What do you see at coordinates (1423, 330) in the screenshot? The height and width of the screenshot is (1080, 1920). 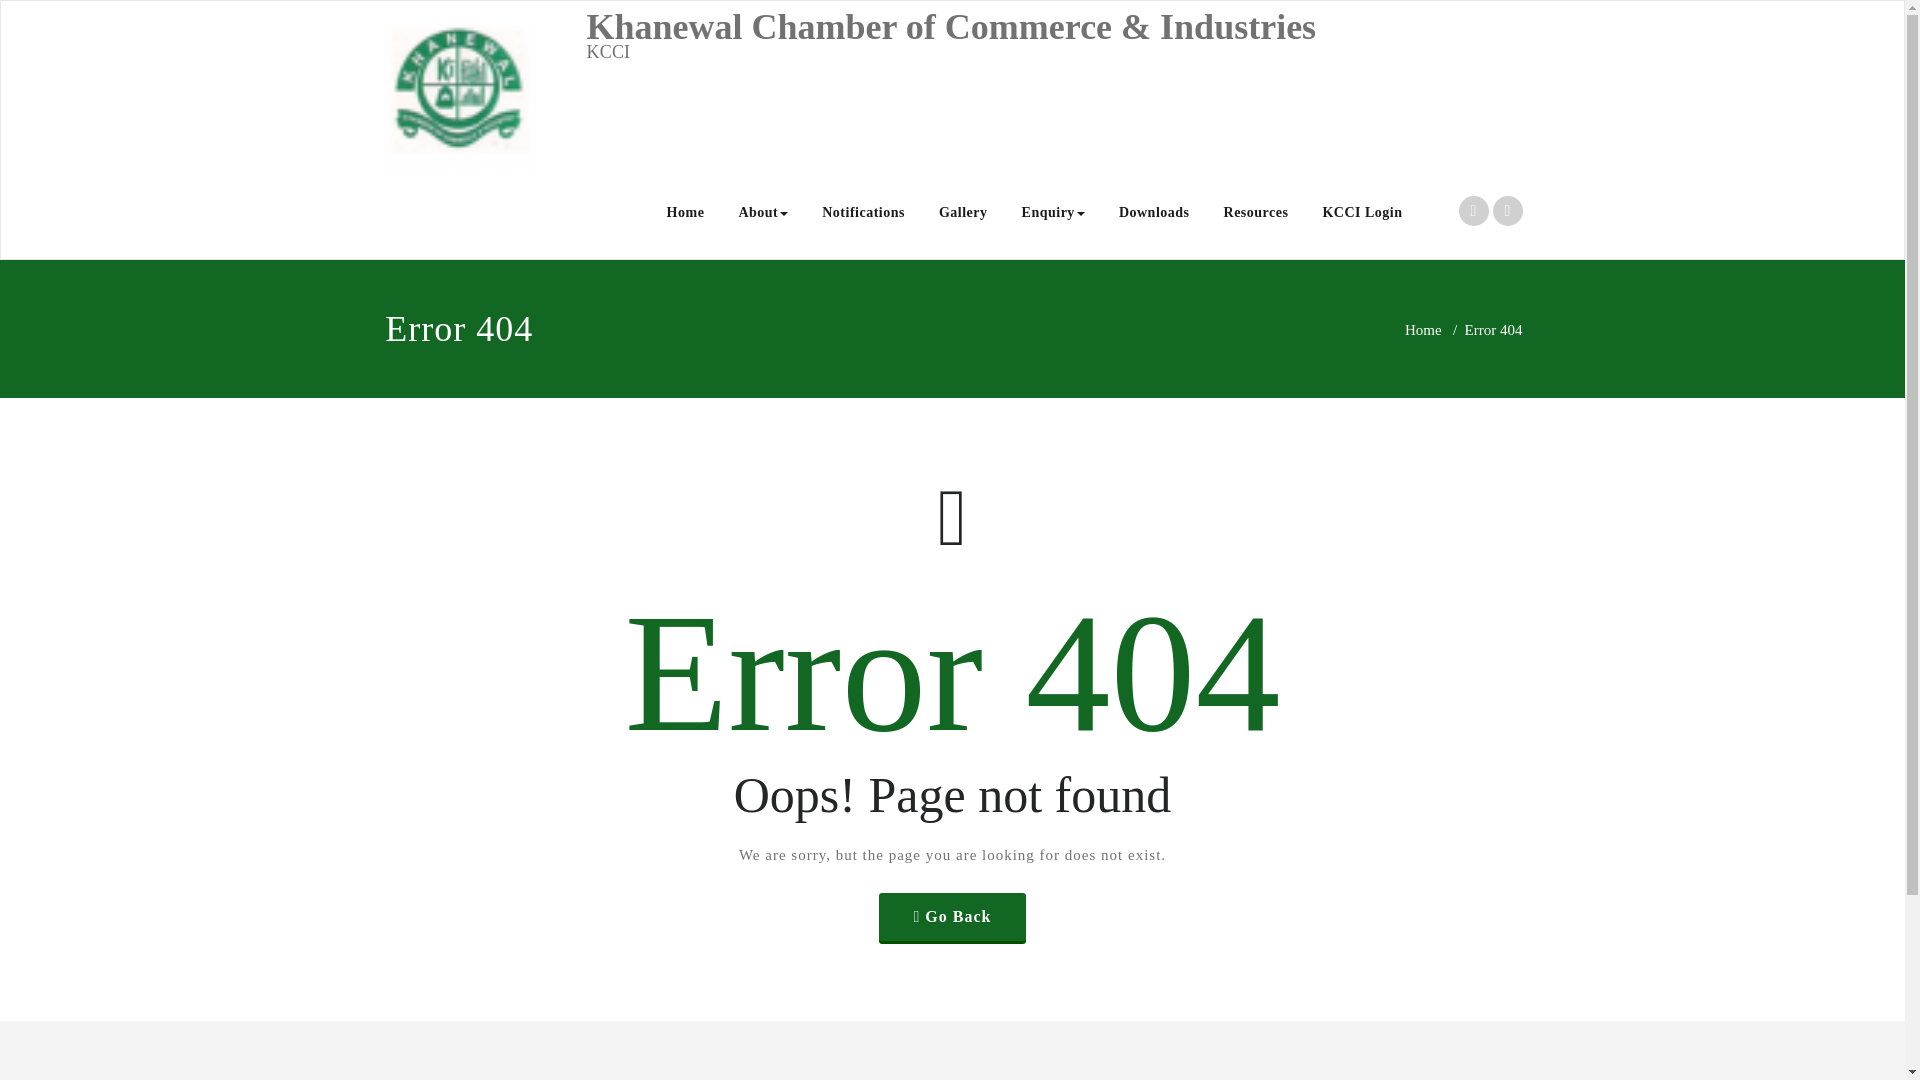 I see `Home` at bounding box center [1423, 330].